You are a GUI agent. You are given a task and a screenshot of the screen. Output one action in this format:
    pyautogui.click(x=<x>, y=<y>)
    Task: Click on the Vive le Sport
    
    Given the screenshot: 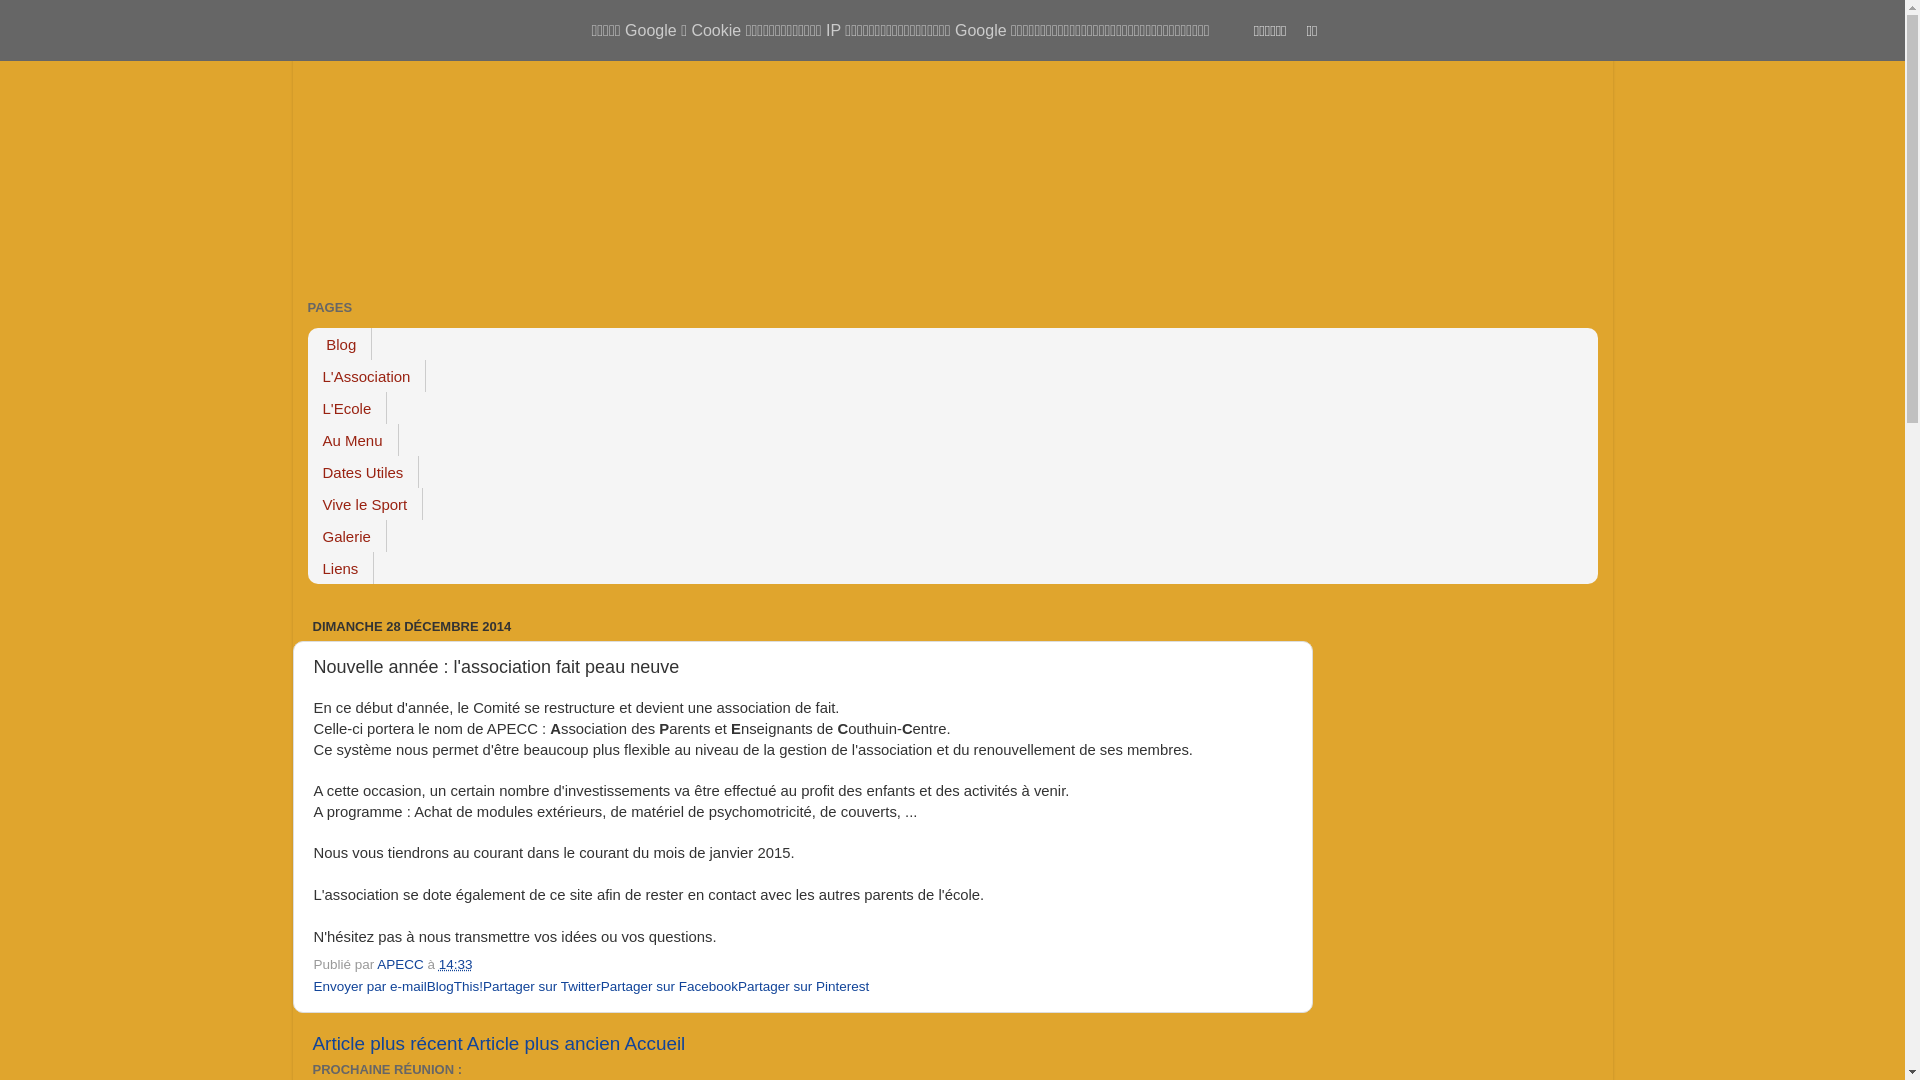 What is the action you would take?
    pyautogui.click(x=366, y=504)
    